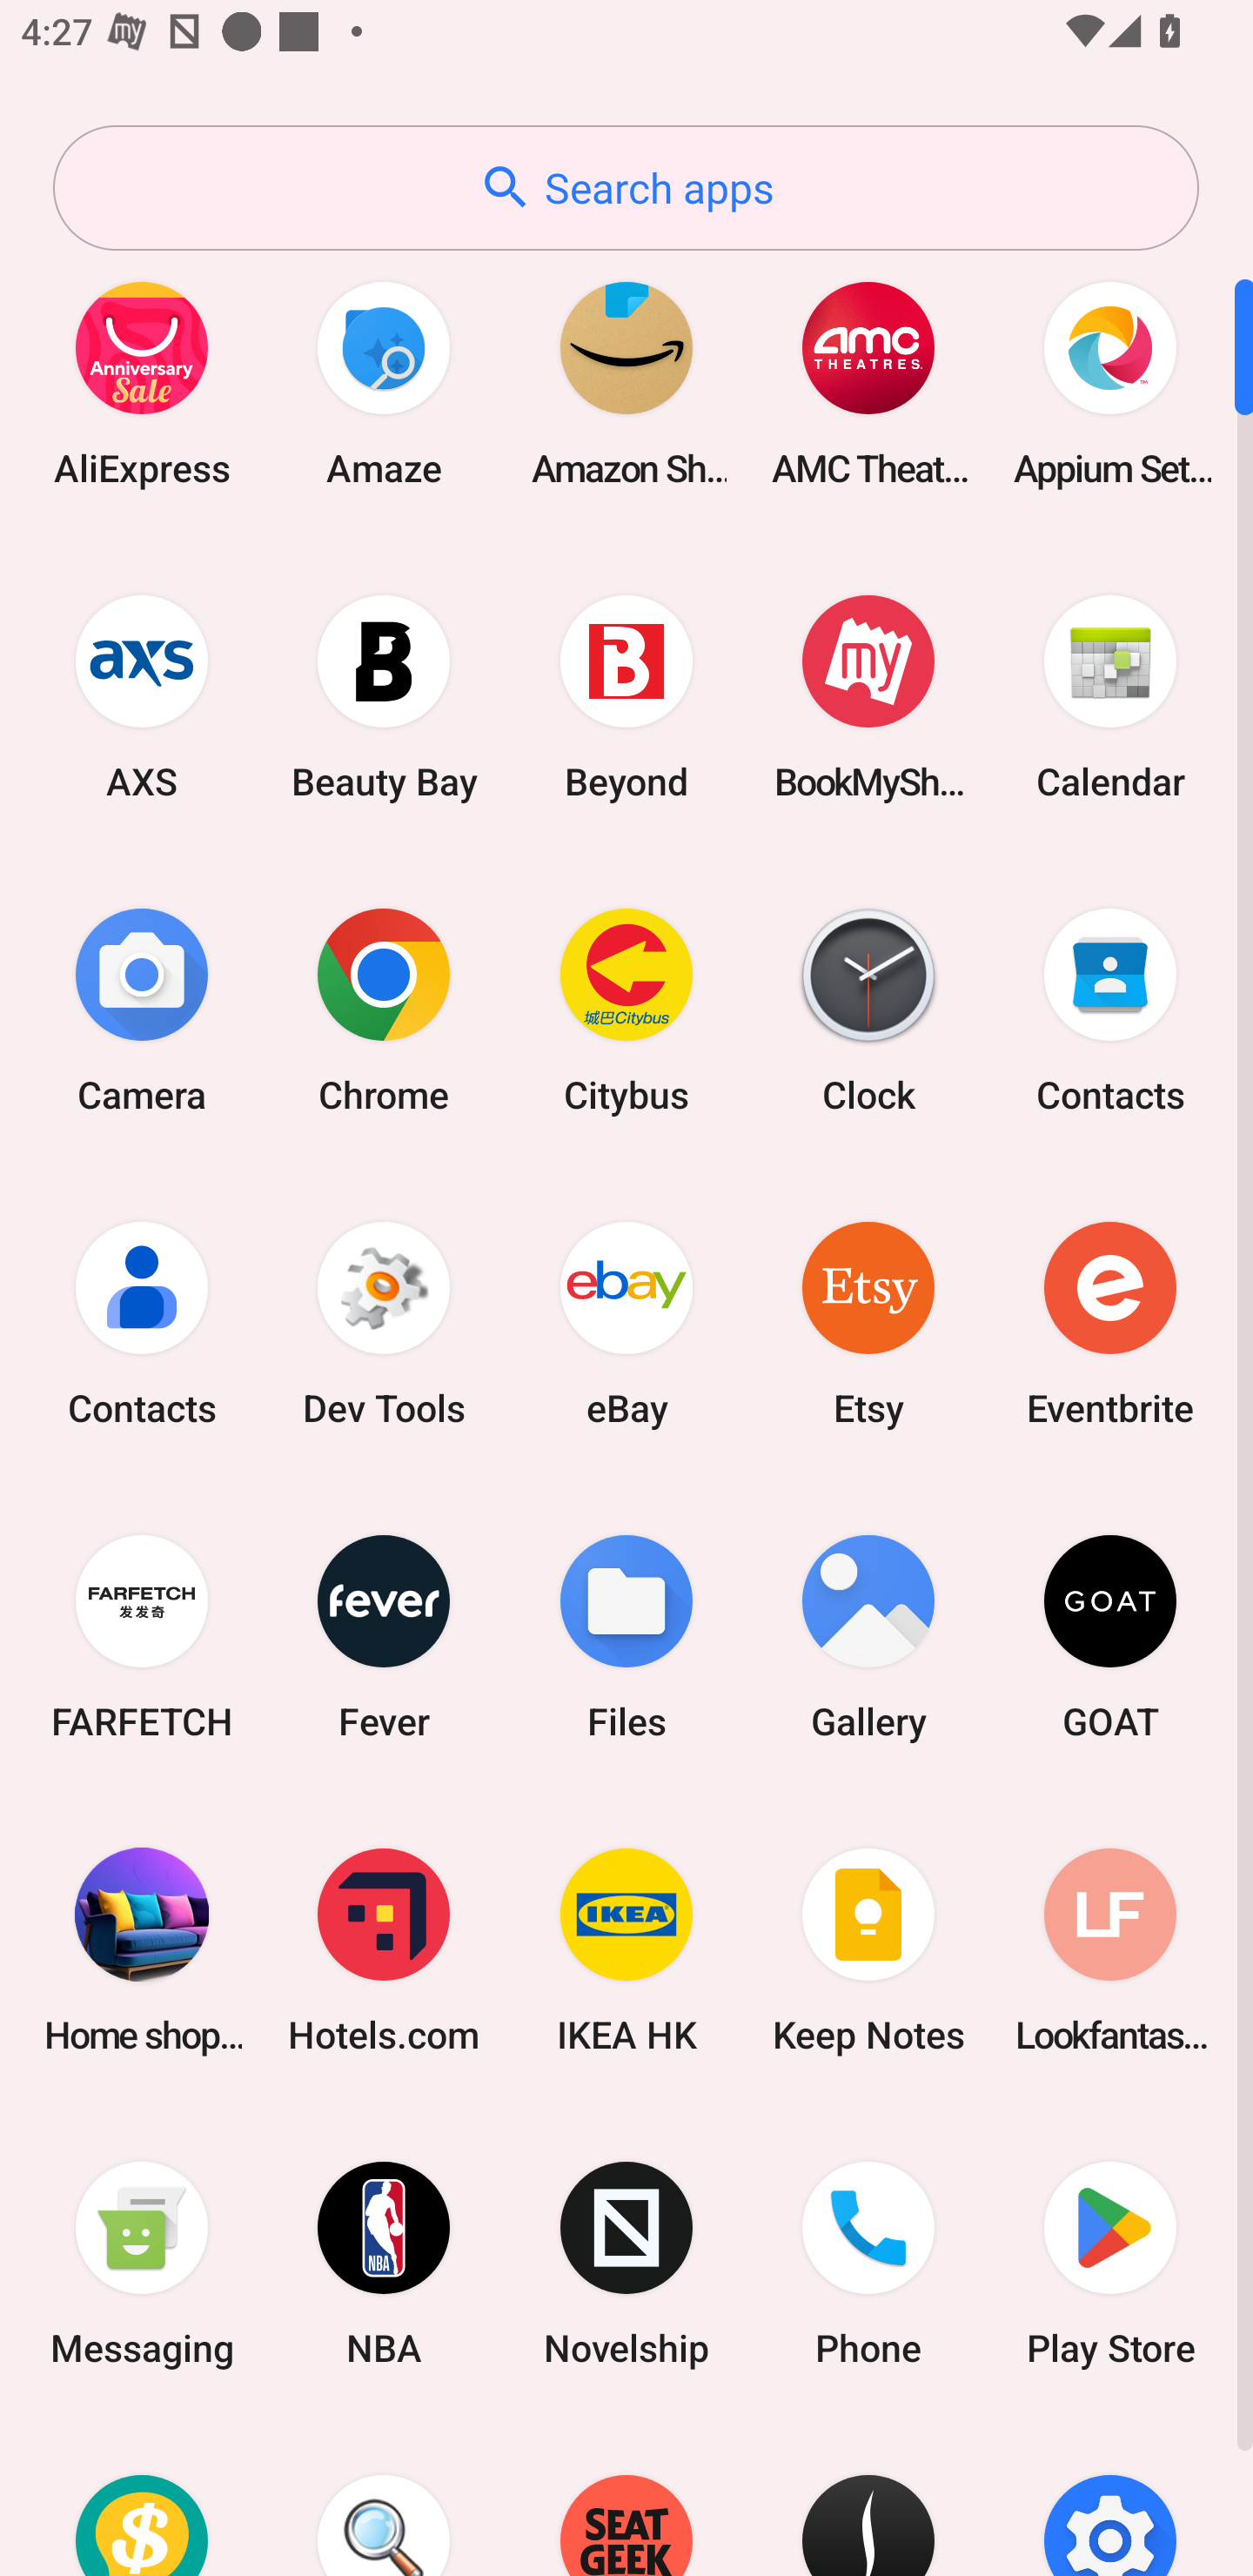  Describe the element at coordinates (142, 1323) in the screenshot. I see `Contacts` at that location.